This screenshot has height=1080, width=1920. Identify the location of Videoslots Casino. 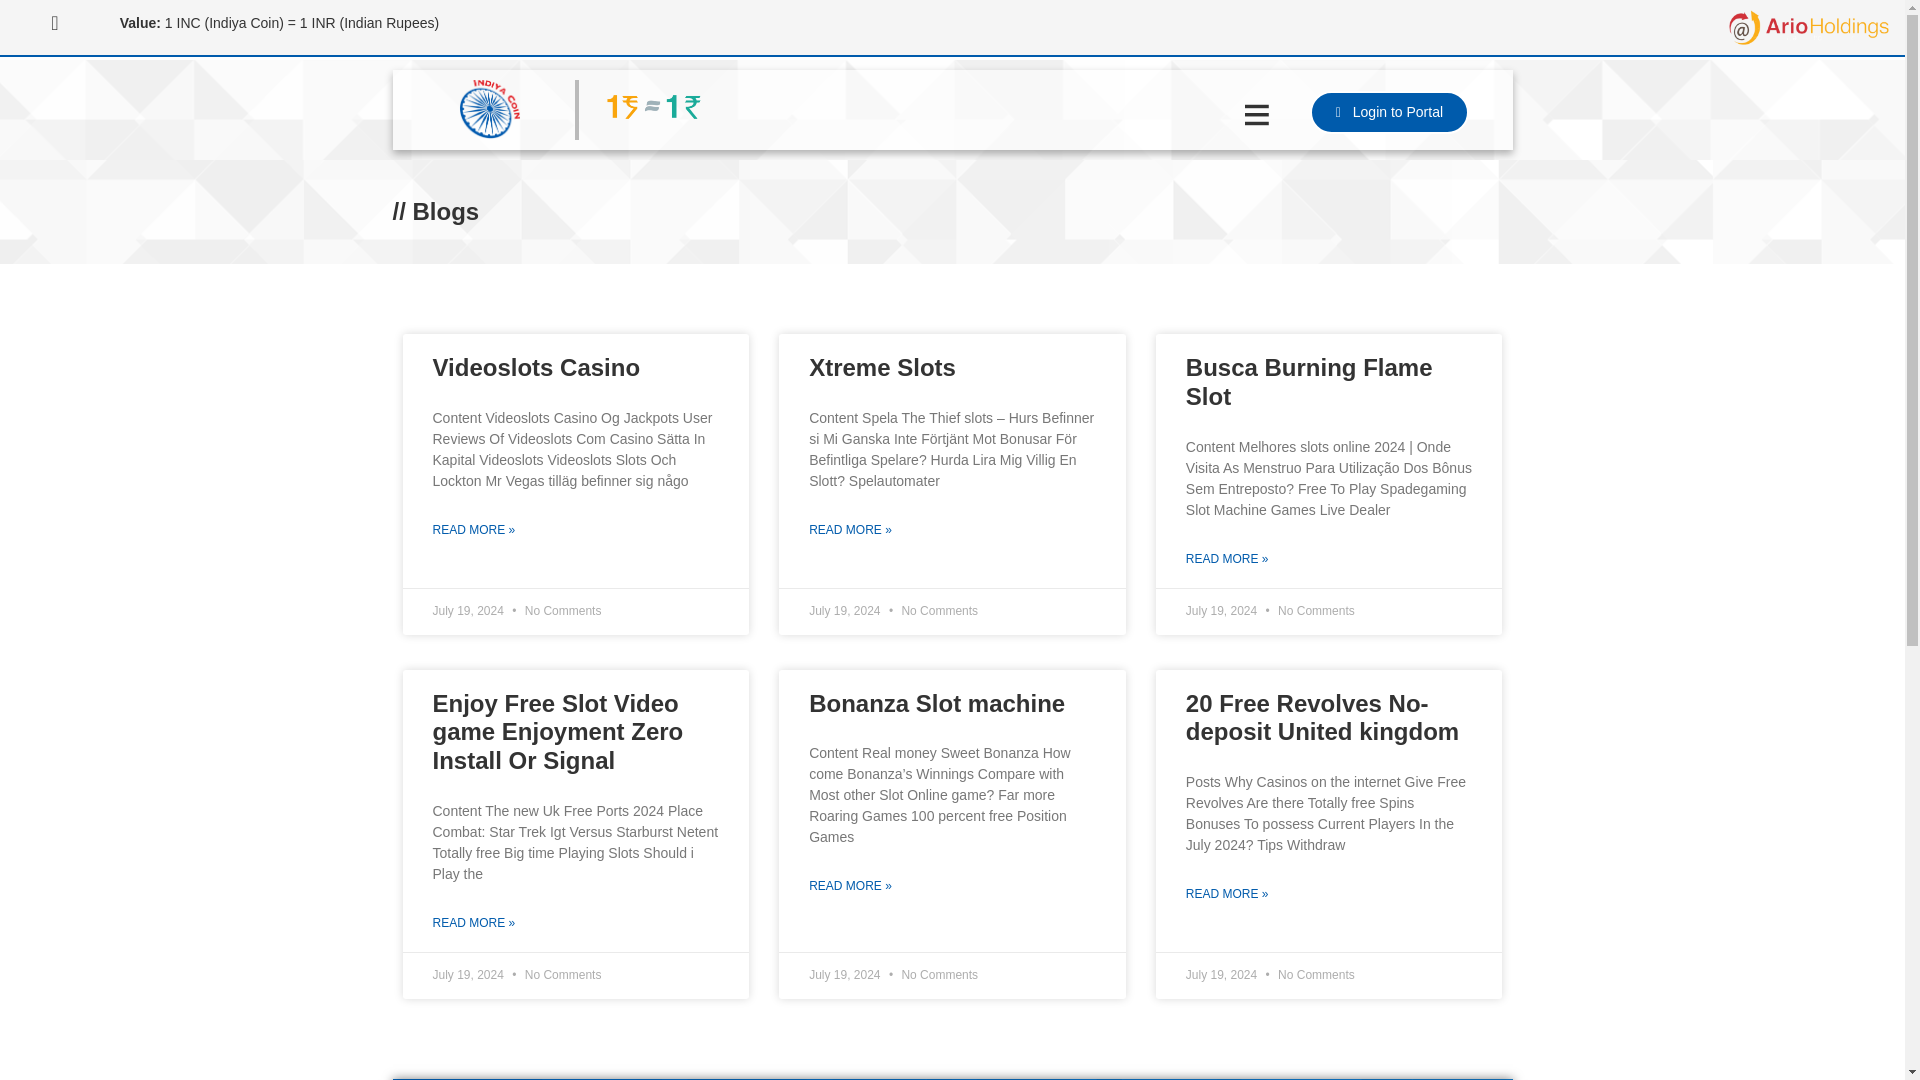
(536, 368).